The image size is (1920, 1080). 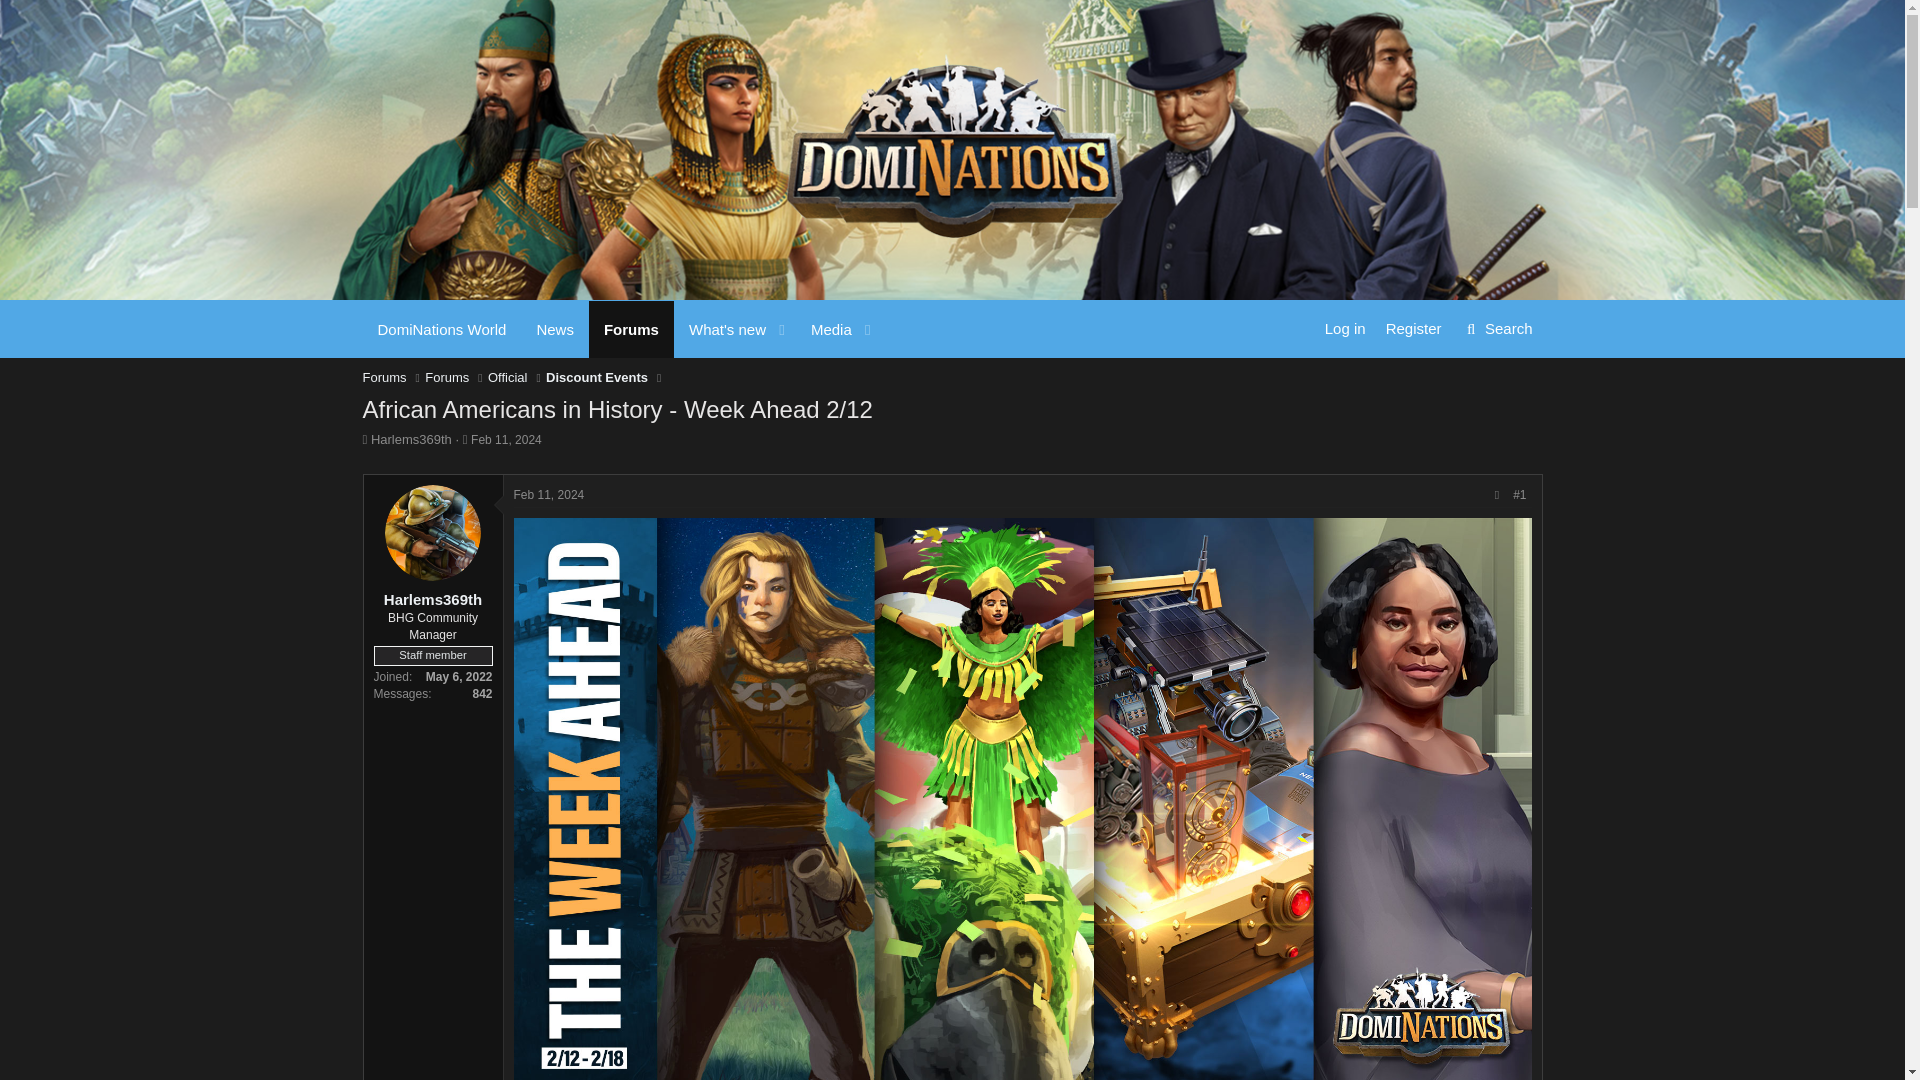 I want to click on DomiNations World, so click(x=506, y=440).